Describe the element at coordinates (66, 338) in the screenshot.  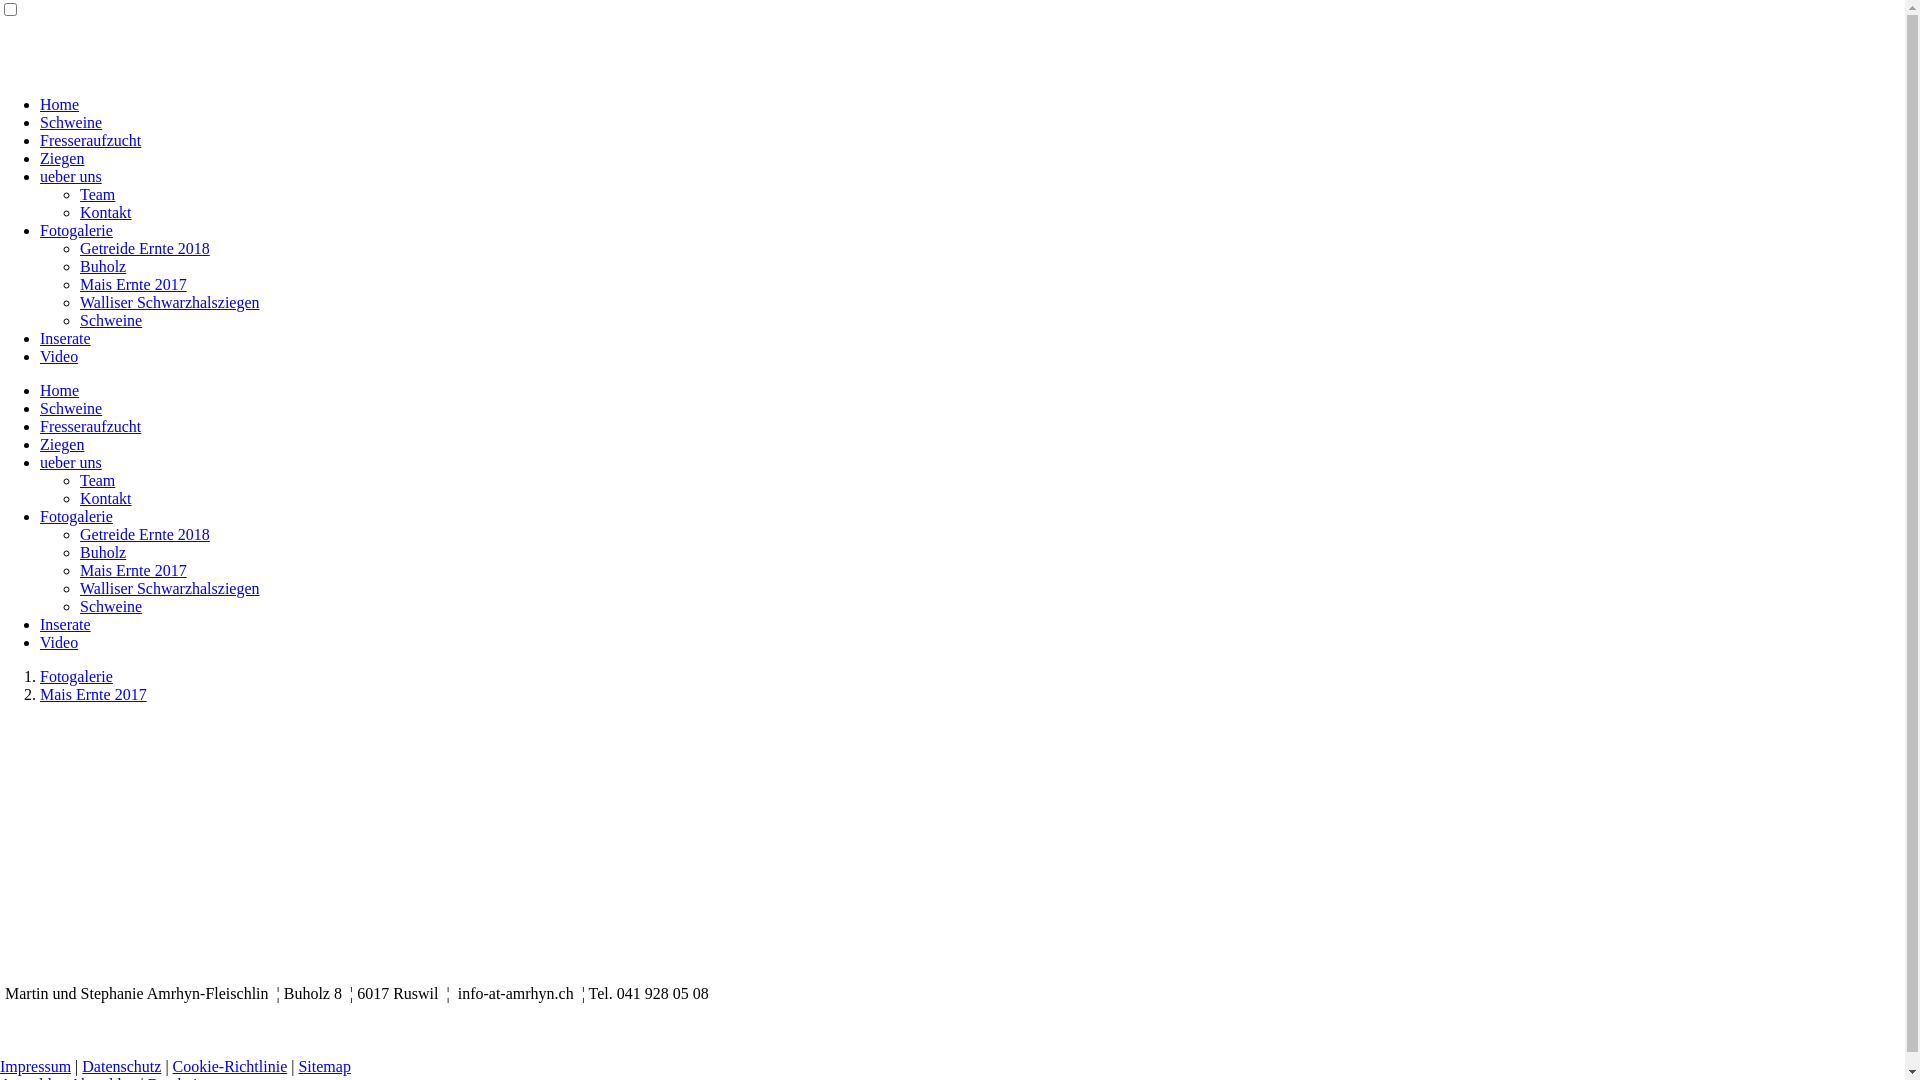
I see `Inserate` at that location.